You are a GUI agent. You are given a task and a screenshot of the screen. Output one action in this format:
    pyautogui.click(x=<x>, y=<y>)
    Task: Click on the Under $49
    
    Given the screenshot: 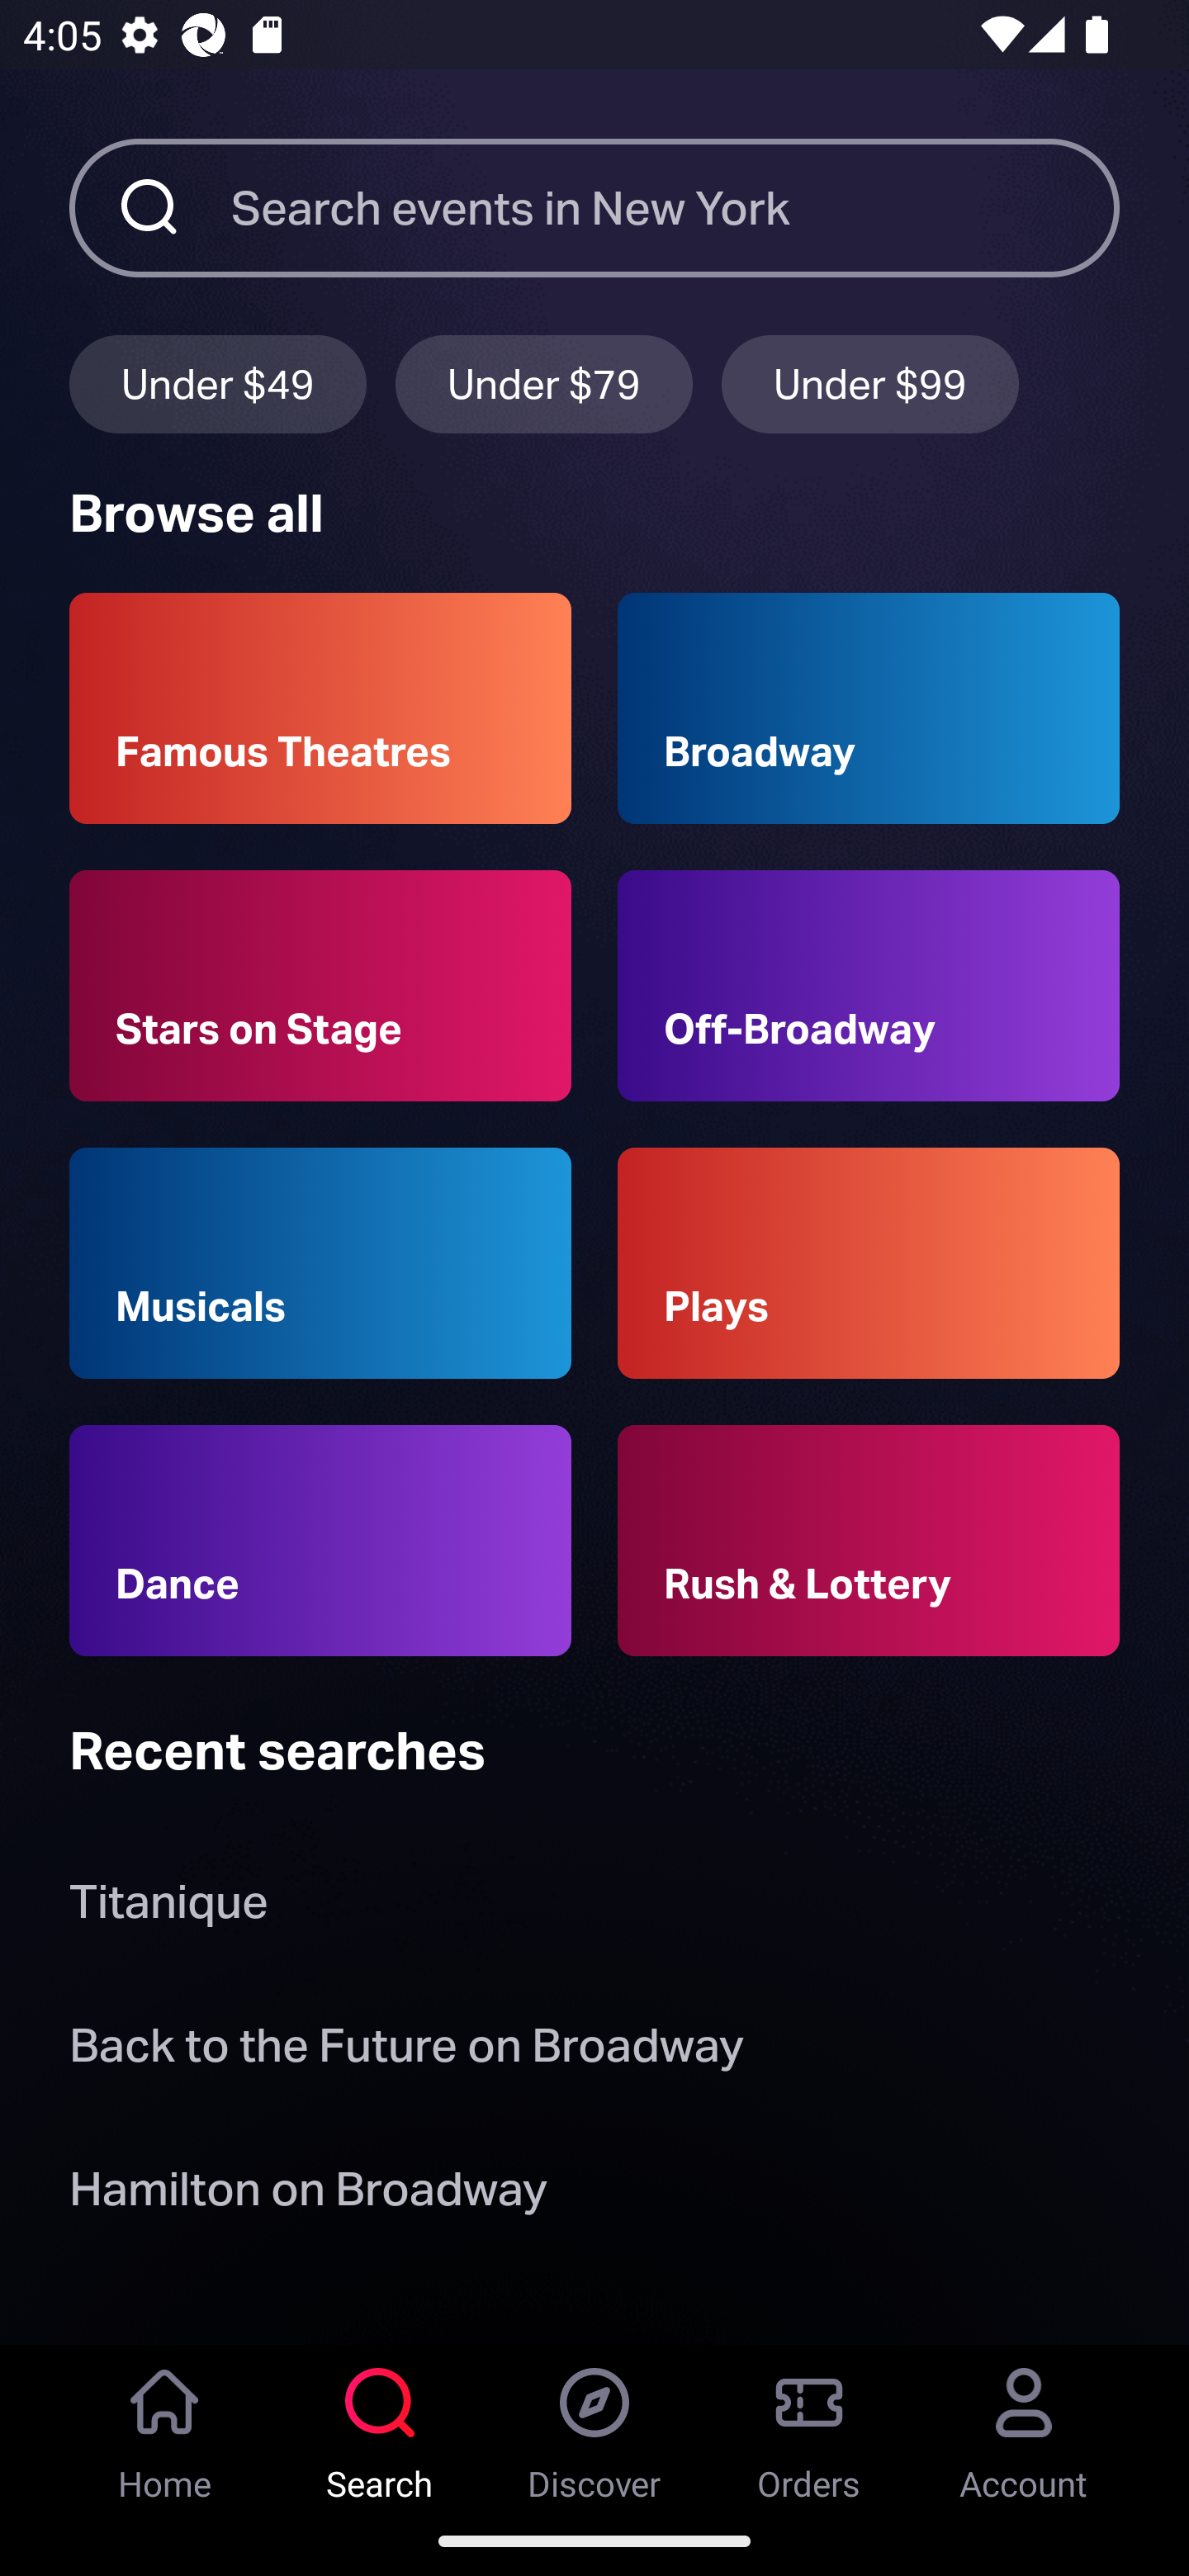 What is the action you would take?
    pyautogui.click(x=217, y=383)
    